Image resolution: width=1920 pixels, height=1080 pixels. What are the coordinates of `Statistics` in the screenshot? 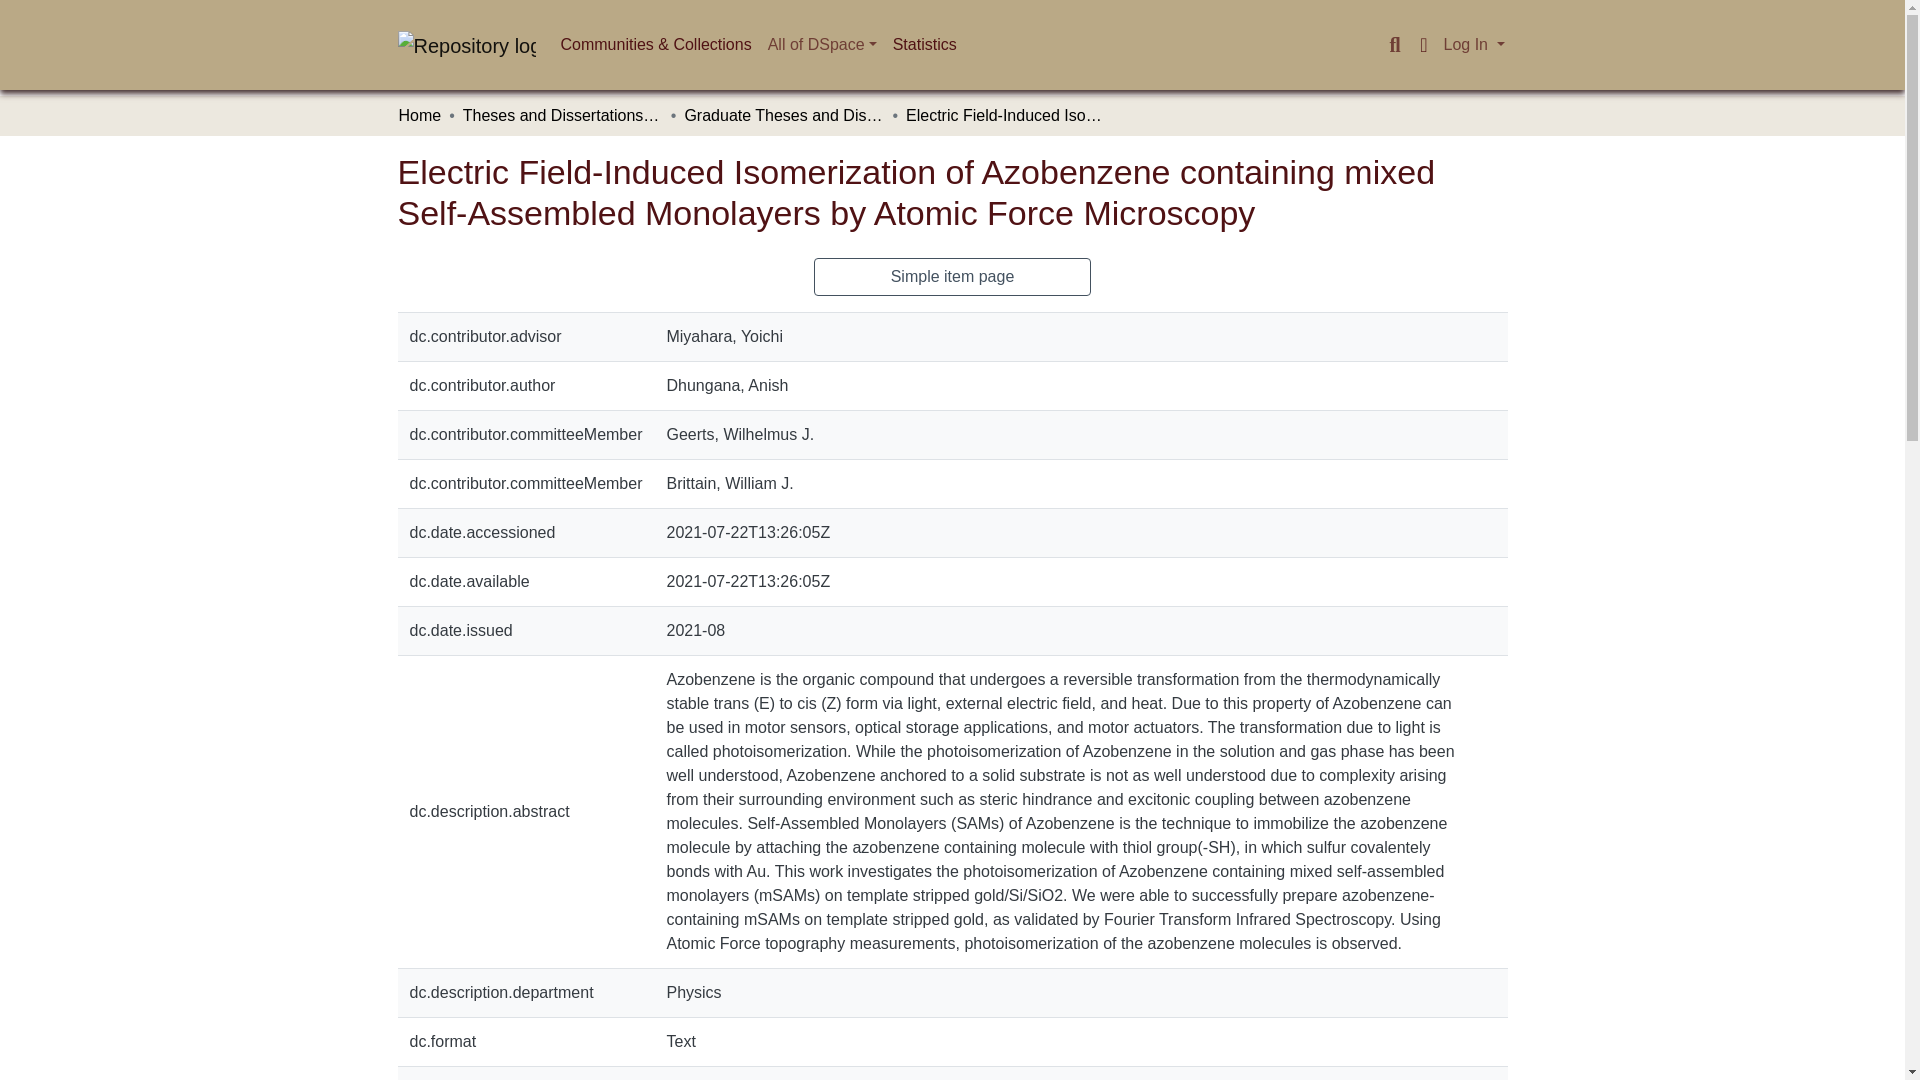 It's located at (925, 44).